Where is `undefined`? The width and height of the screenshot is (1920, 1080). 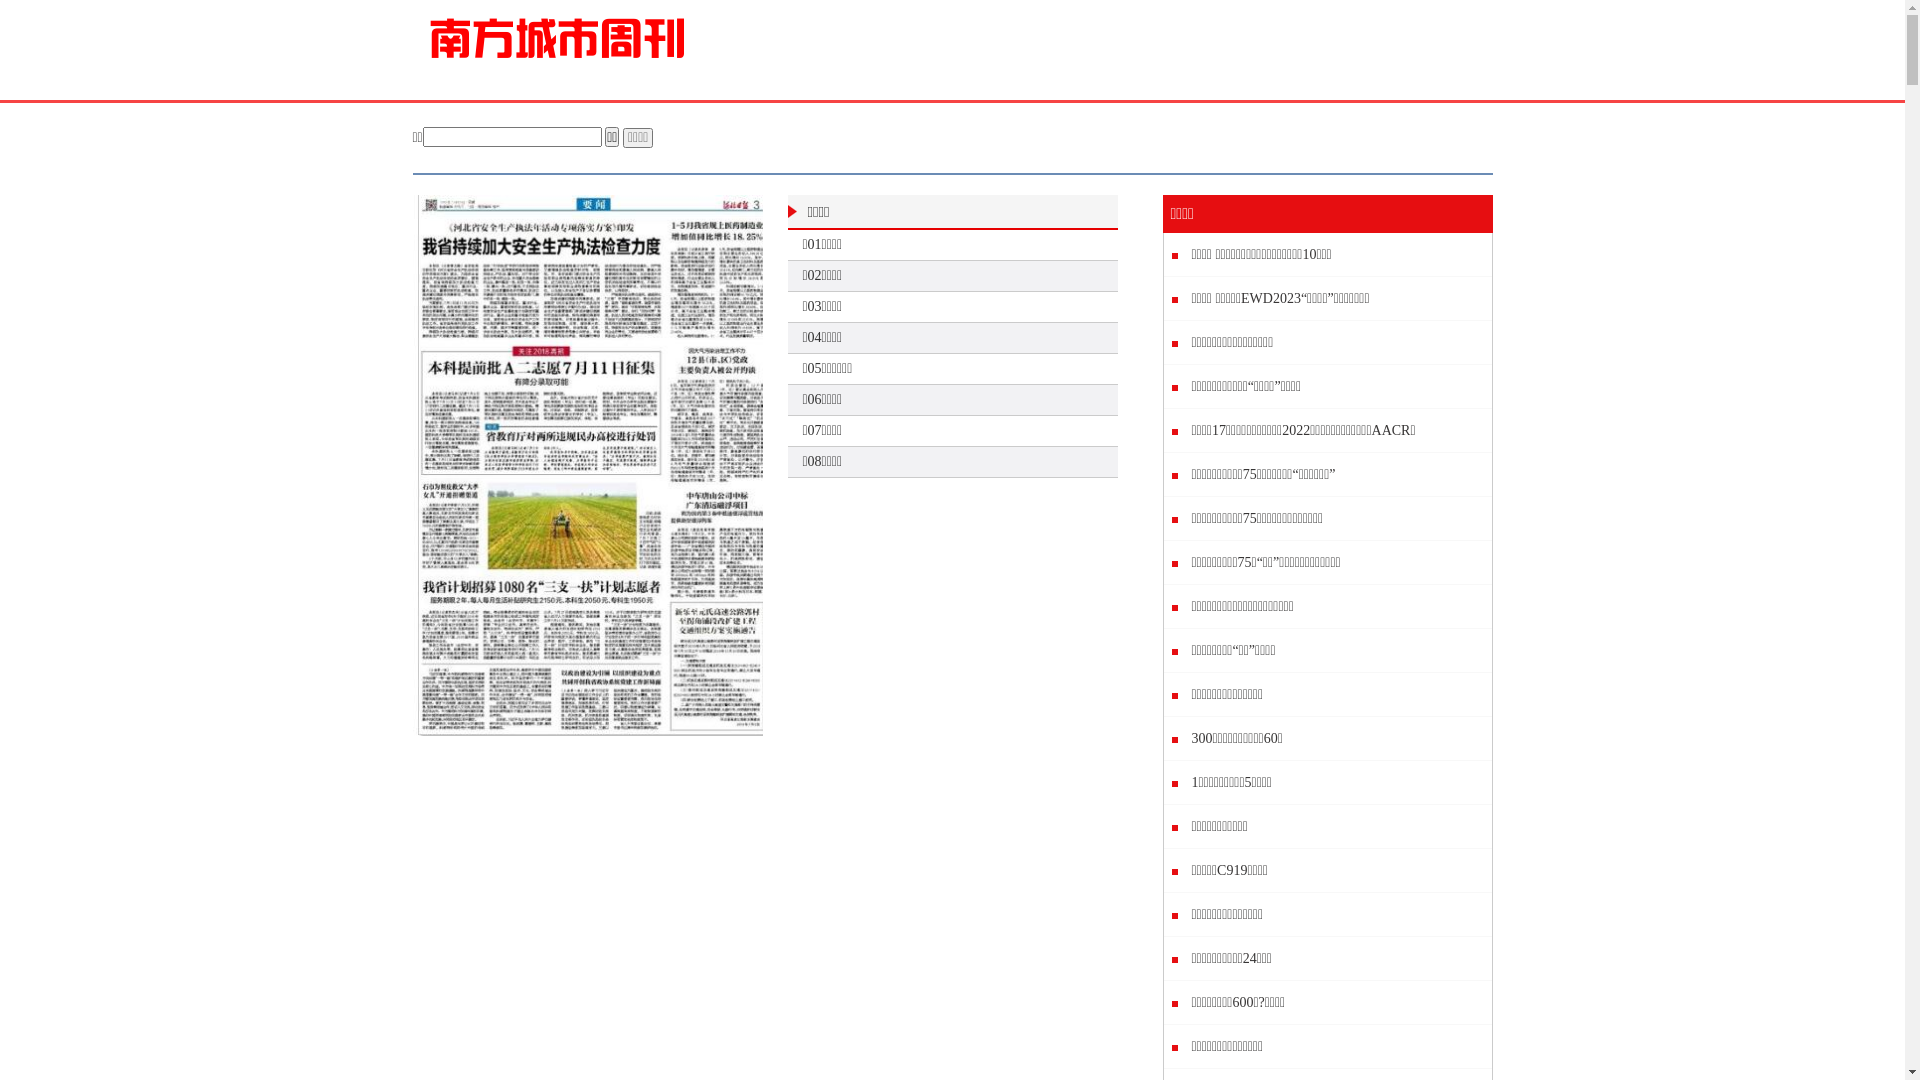 undefined is located at coordinates (542, 300).